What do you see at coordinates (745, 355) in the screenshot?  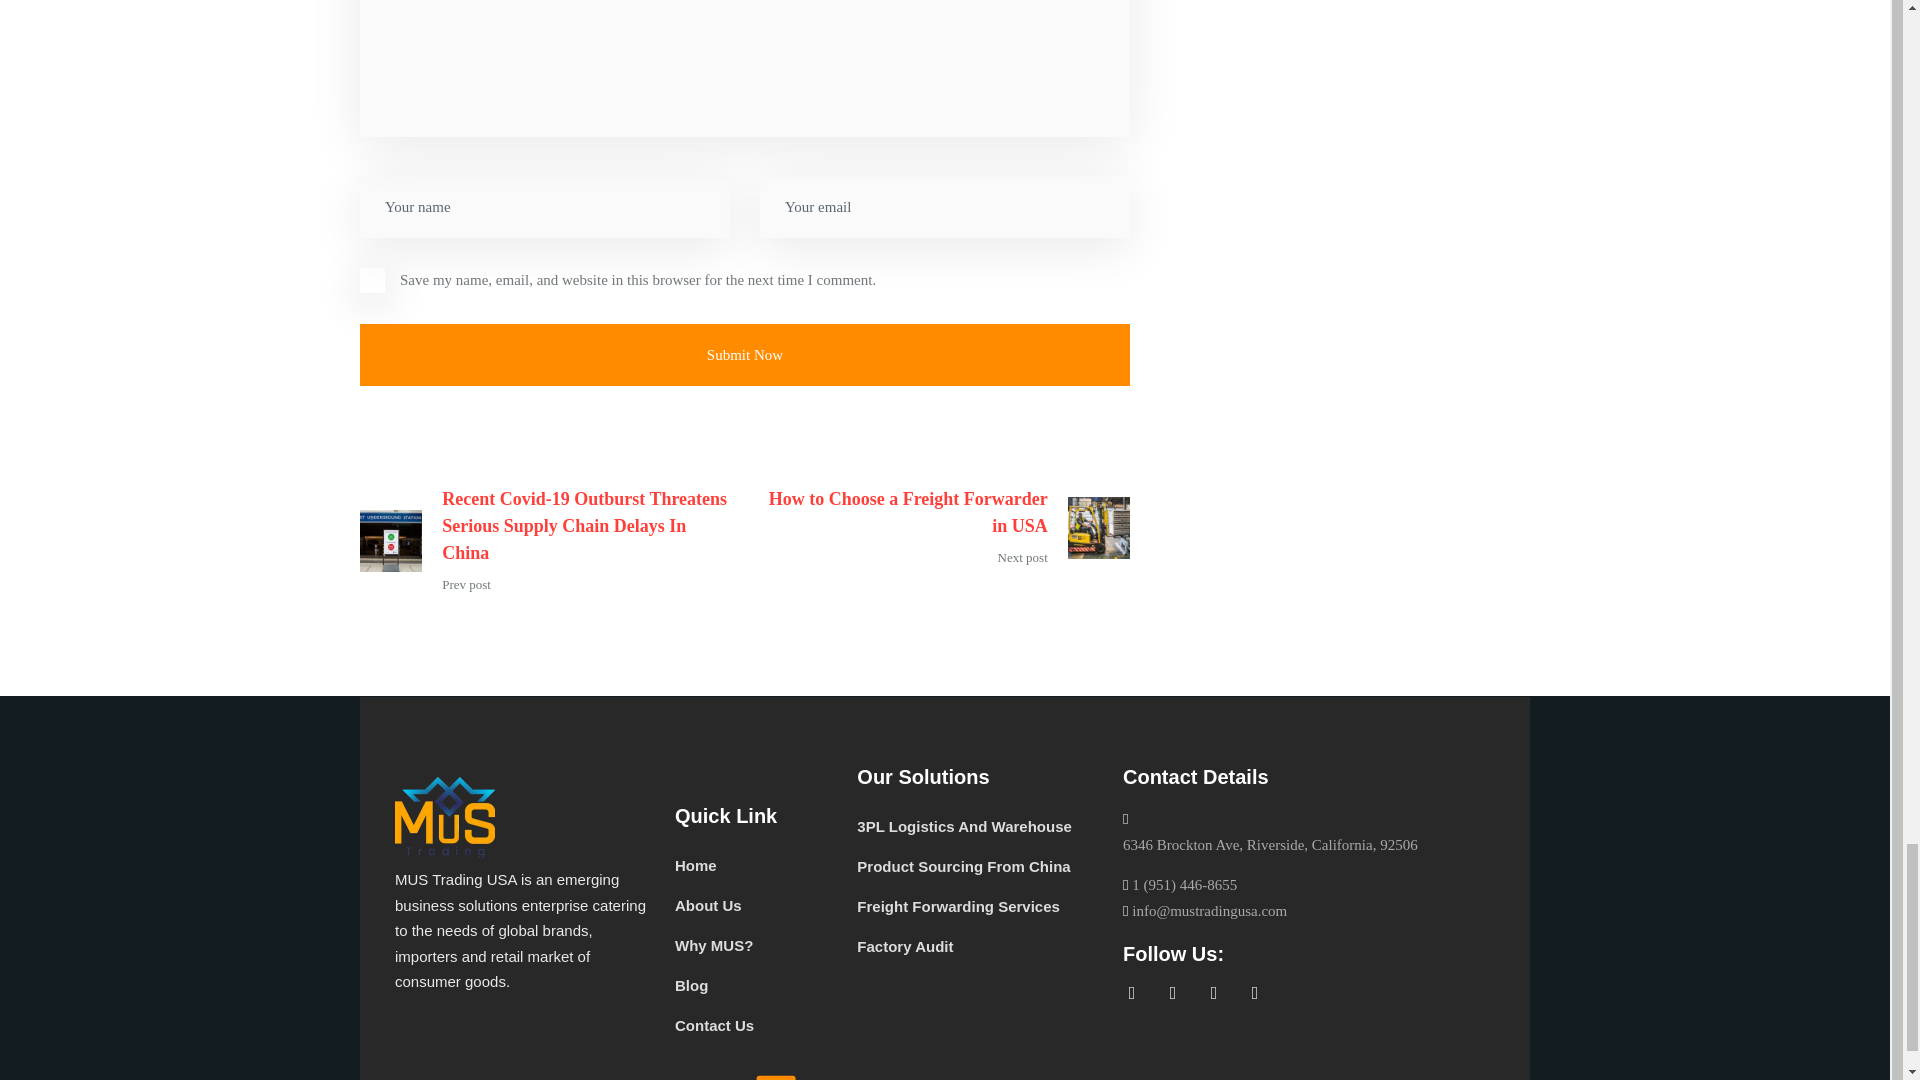 I see `Submit Now` at bounding box center [745, 355].